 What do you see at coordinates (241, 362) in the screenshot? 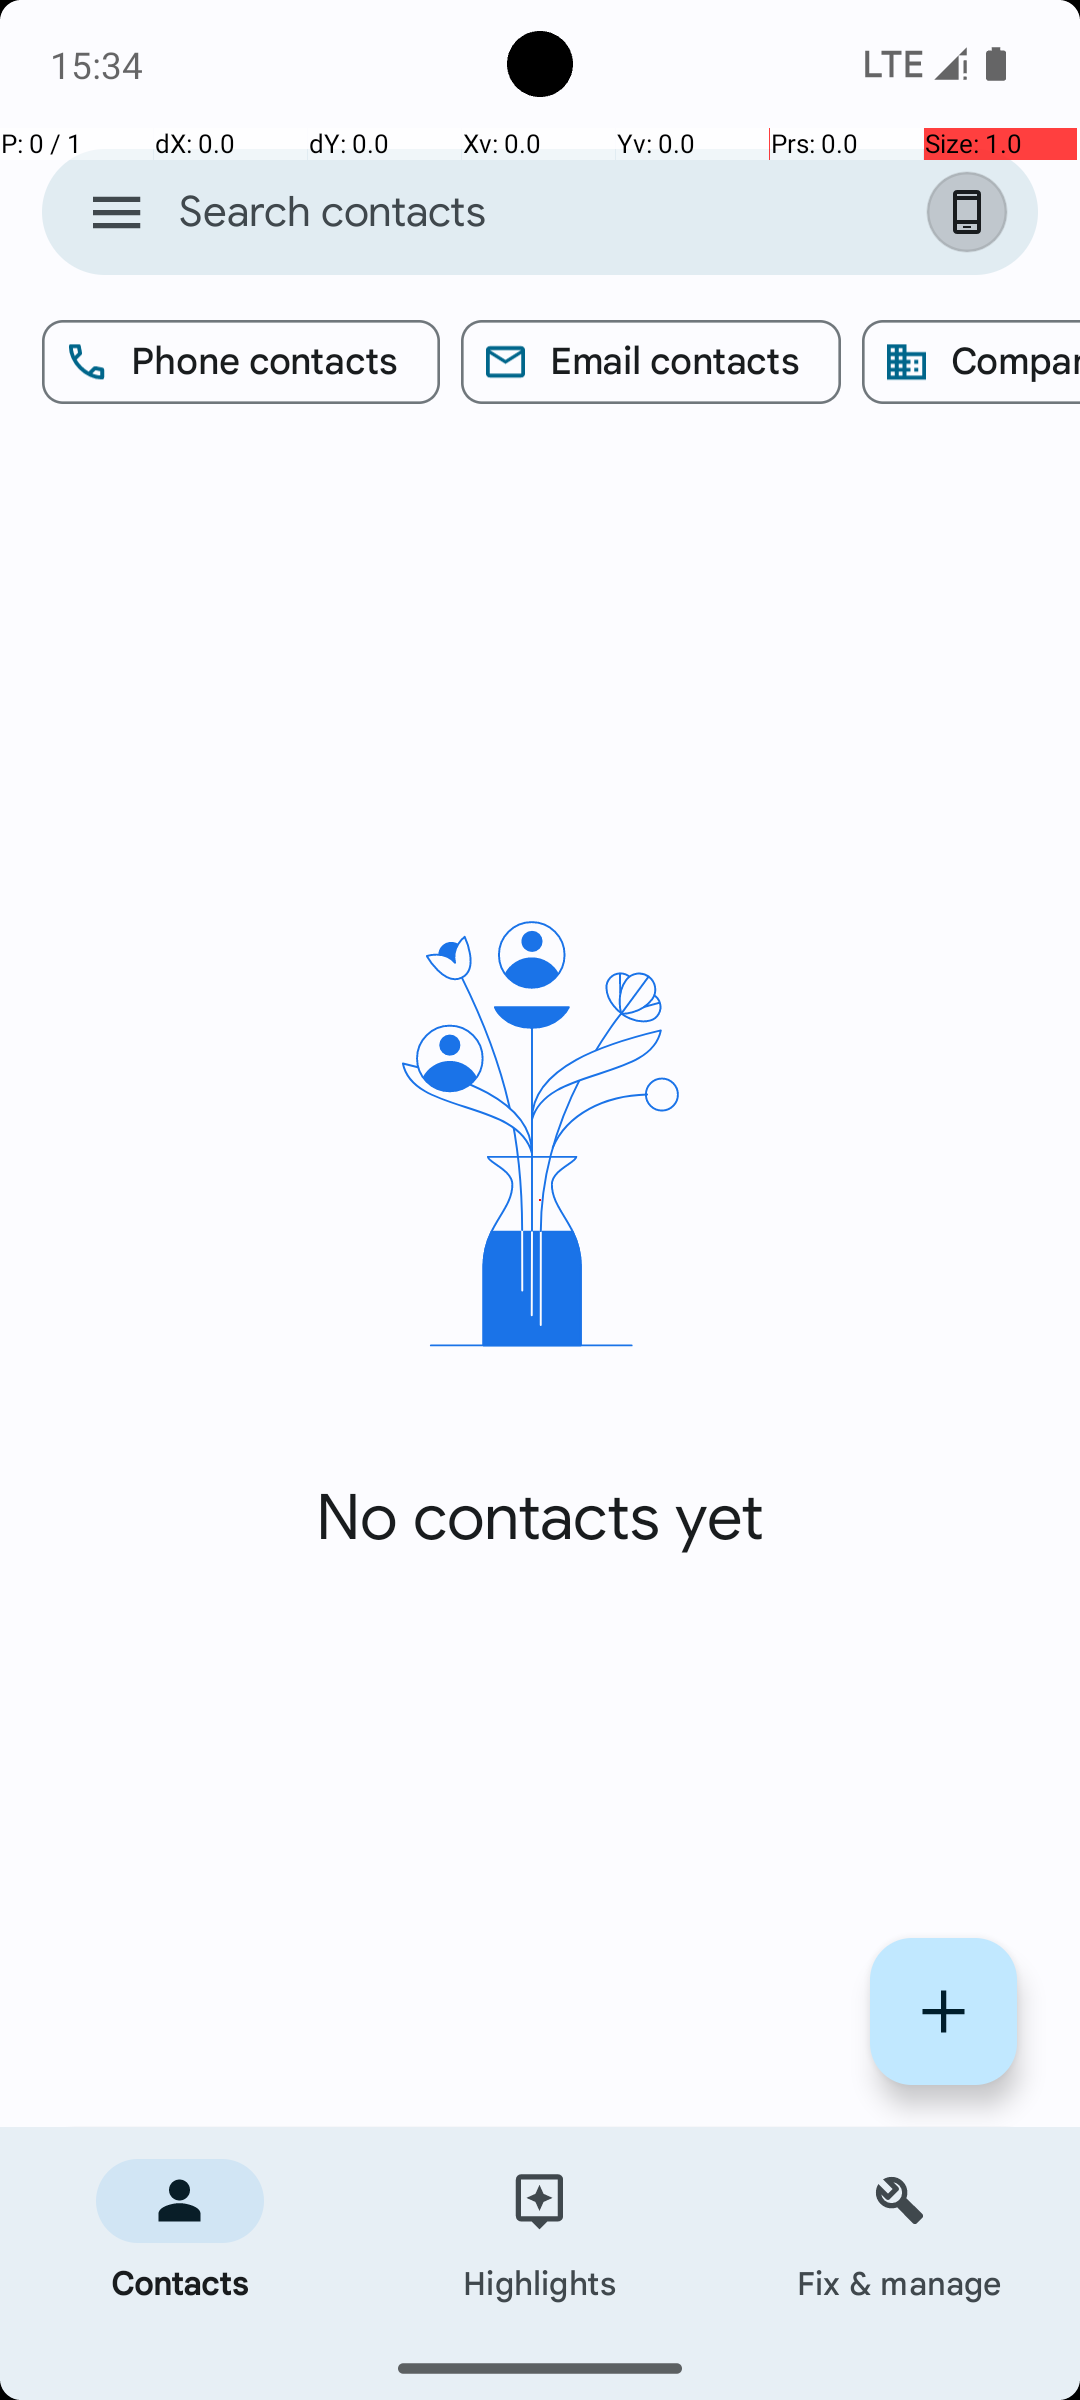
I see `Phone contacts` at bounding box center [241, 362].